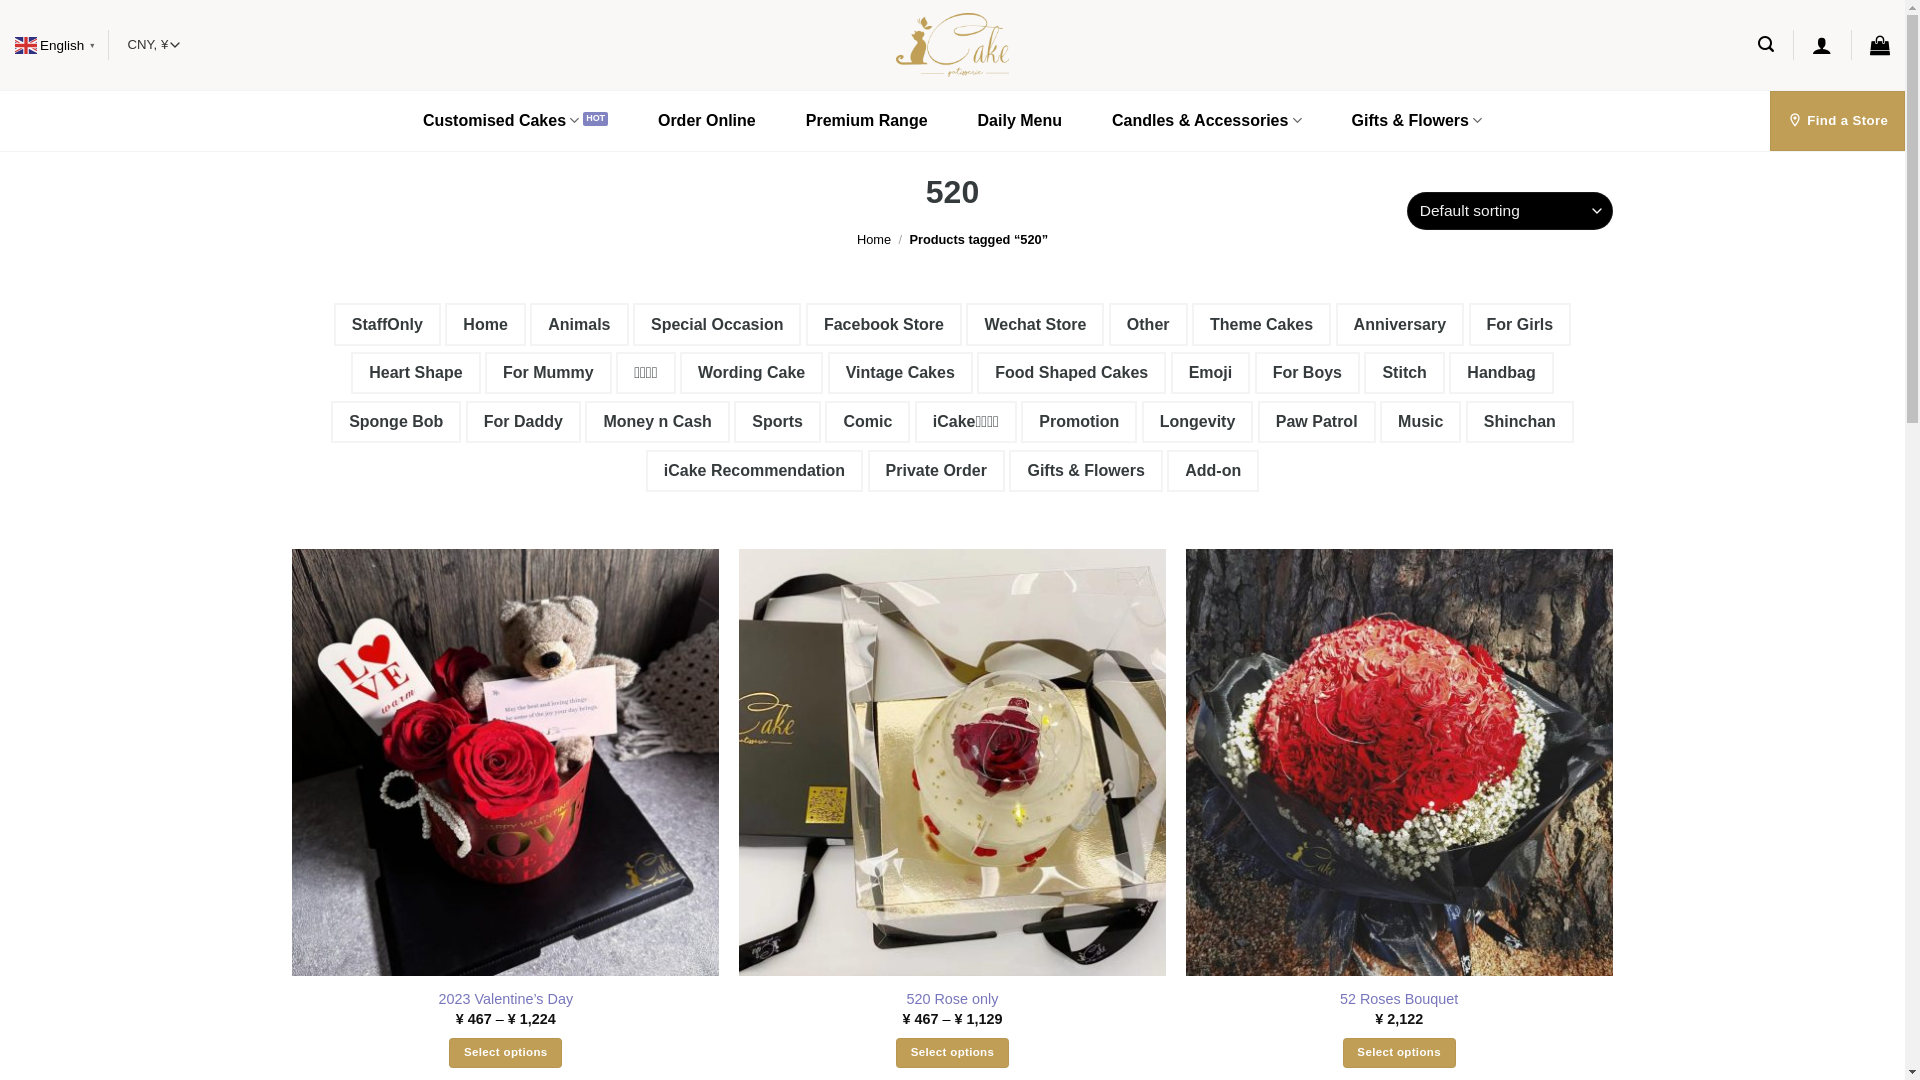  I want to click on Skip to content, so click(0, 0).